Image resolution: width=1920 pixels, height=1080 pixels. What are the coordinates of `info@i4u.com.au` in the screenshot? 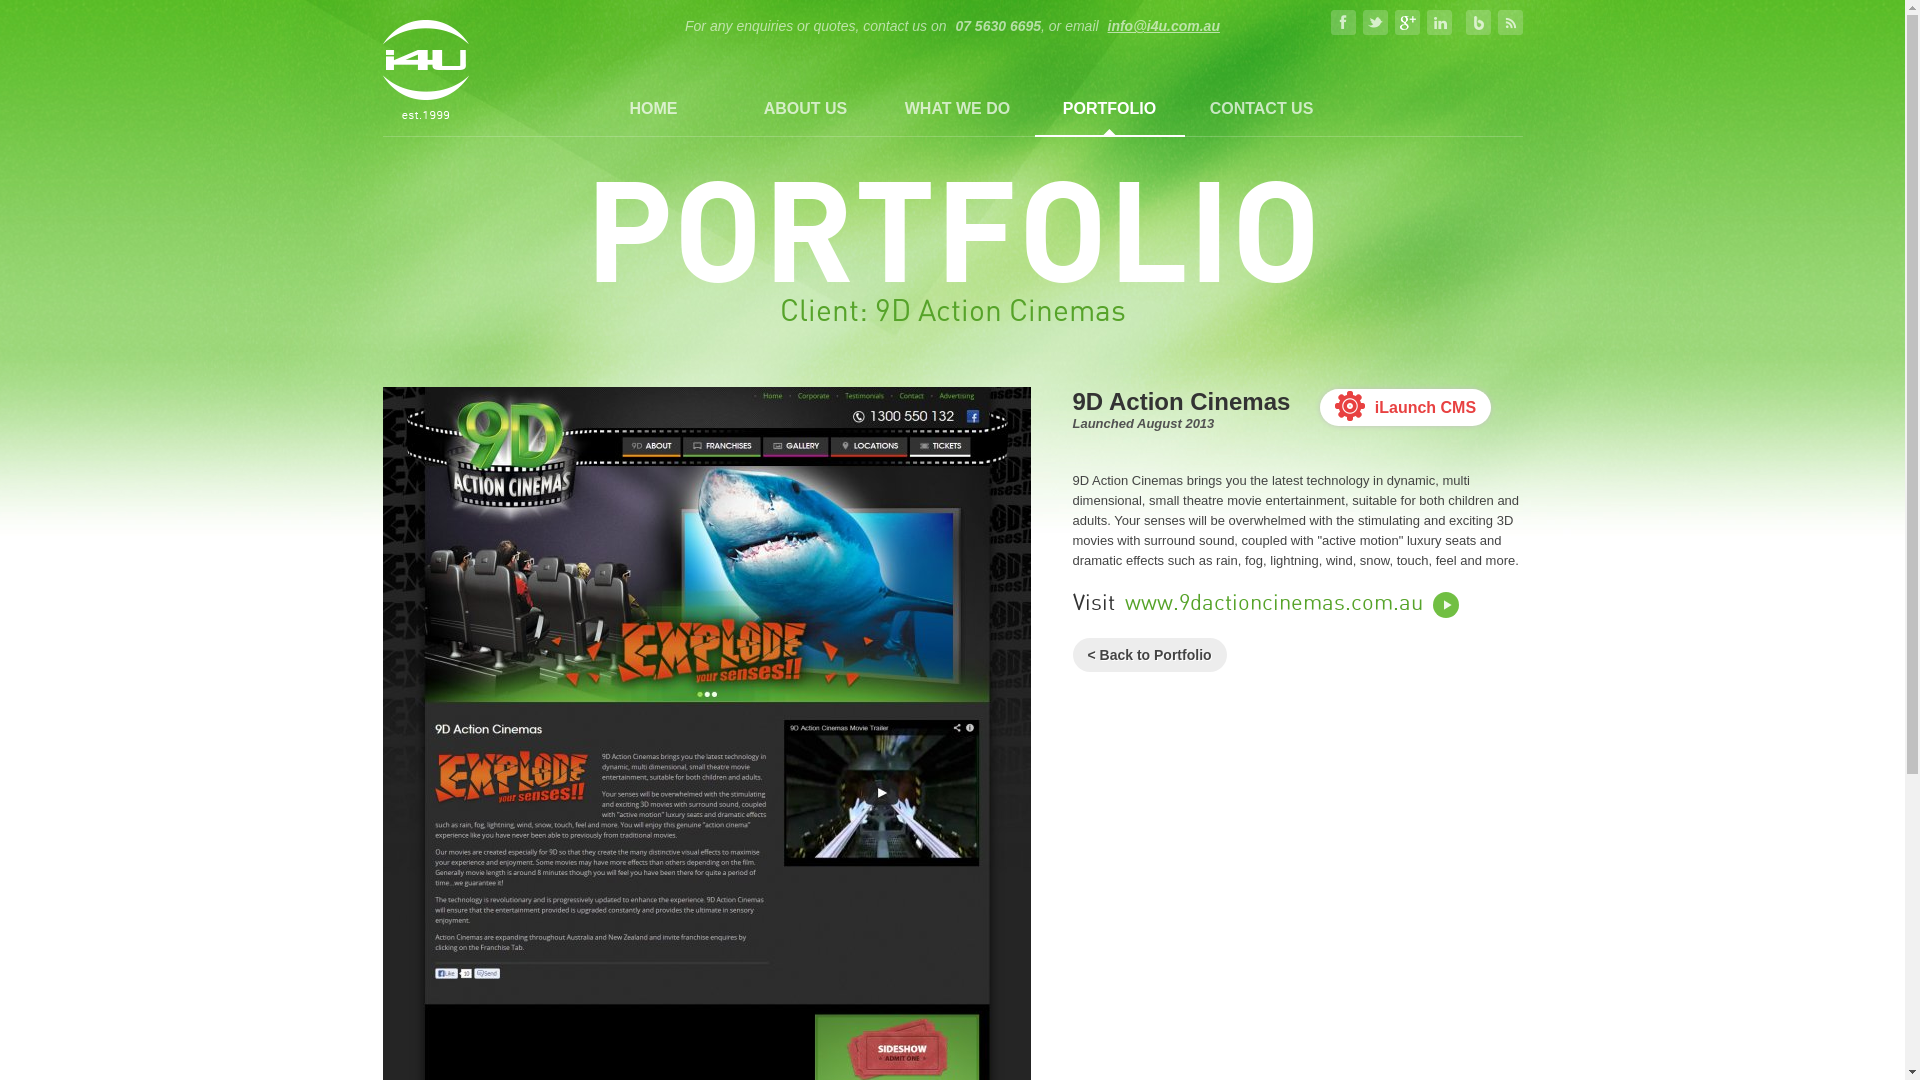 It's located at (1162, 26).